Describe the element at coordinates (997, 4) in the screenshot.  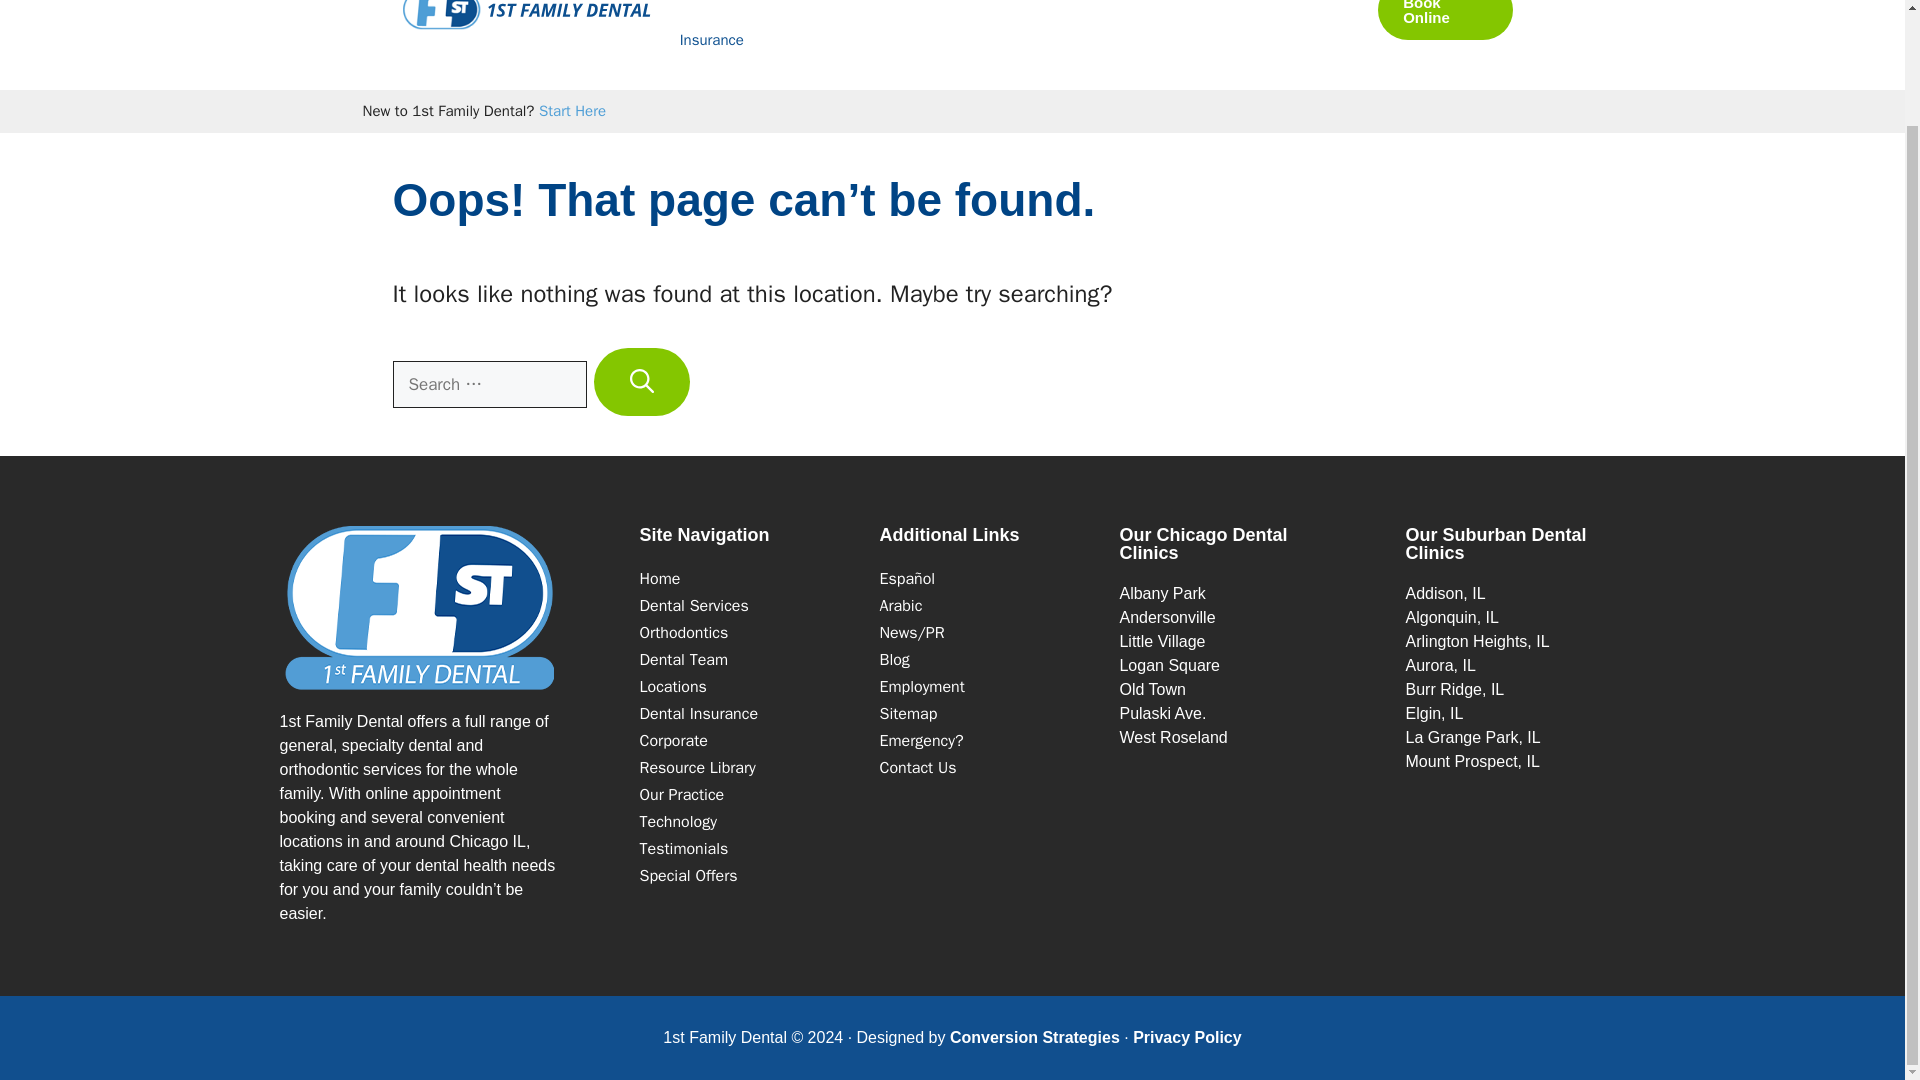
I see `Orthodontics` at that location.